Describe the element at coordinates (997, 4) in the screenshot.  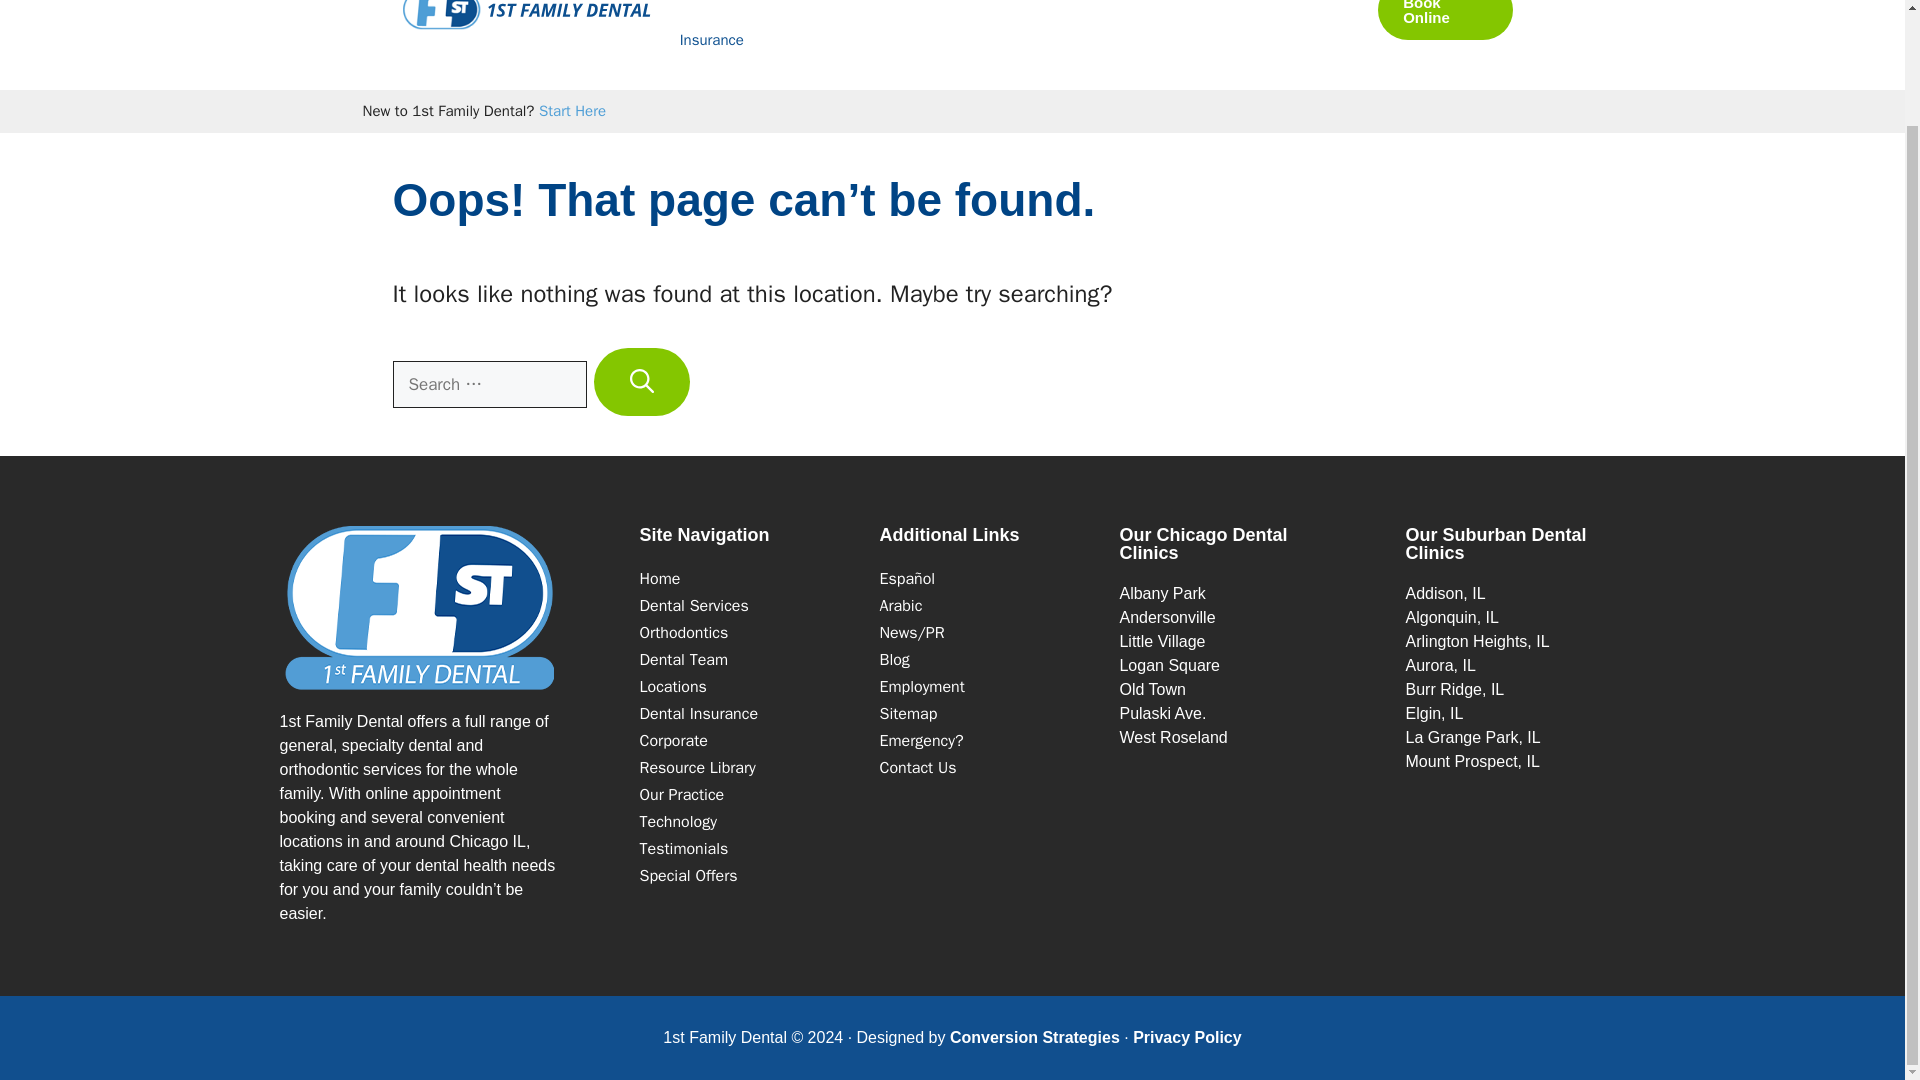
I see `Orthodontics` at that location.